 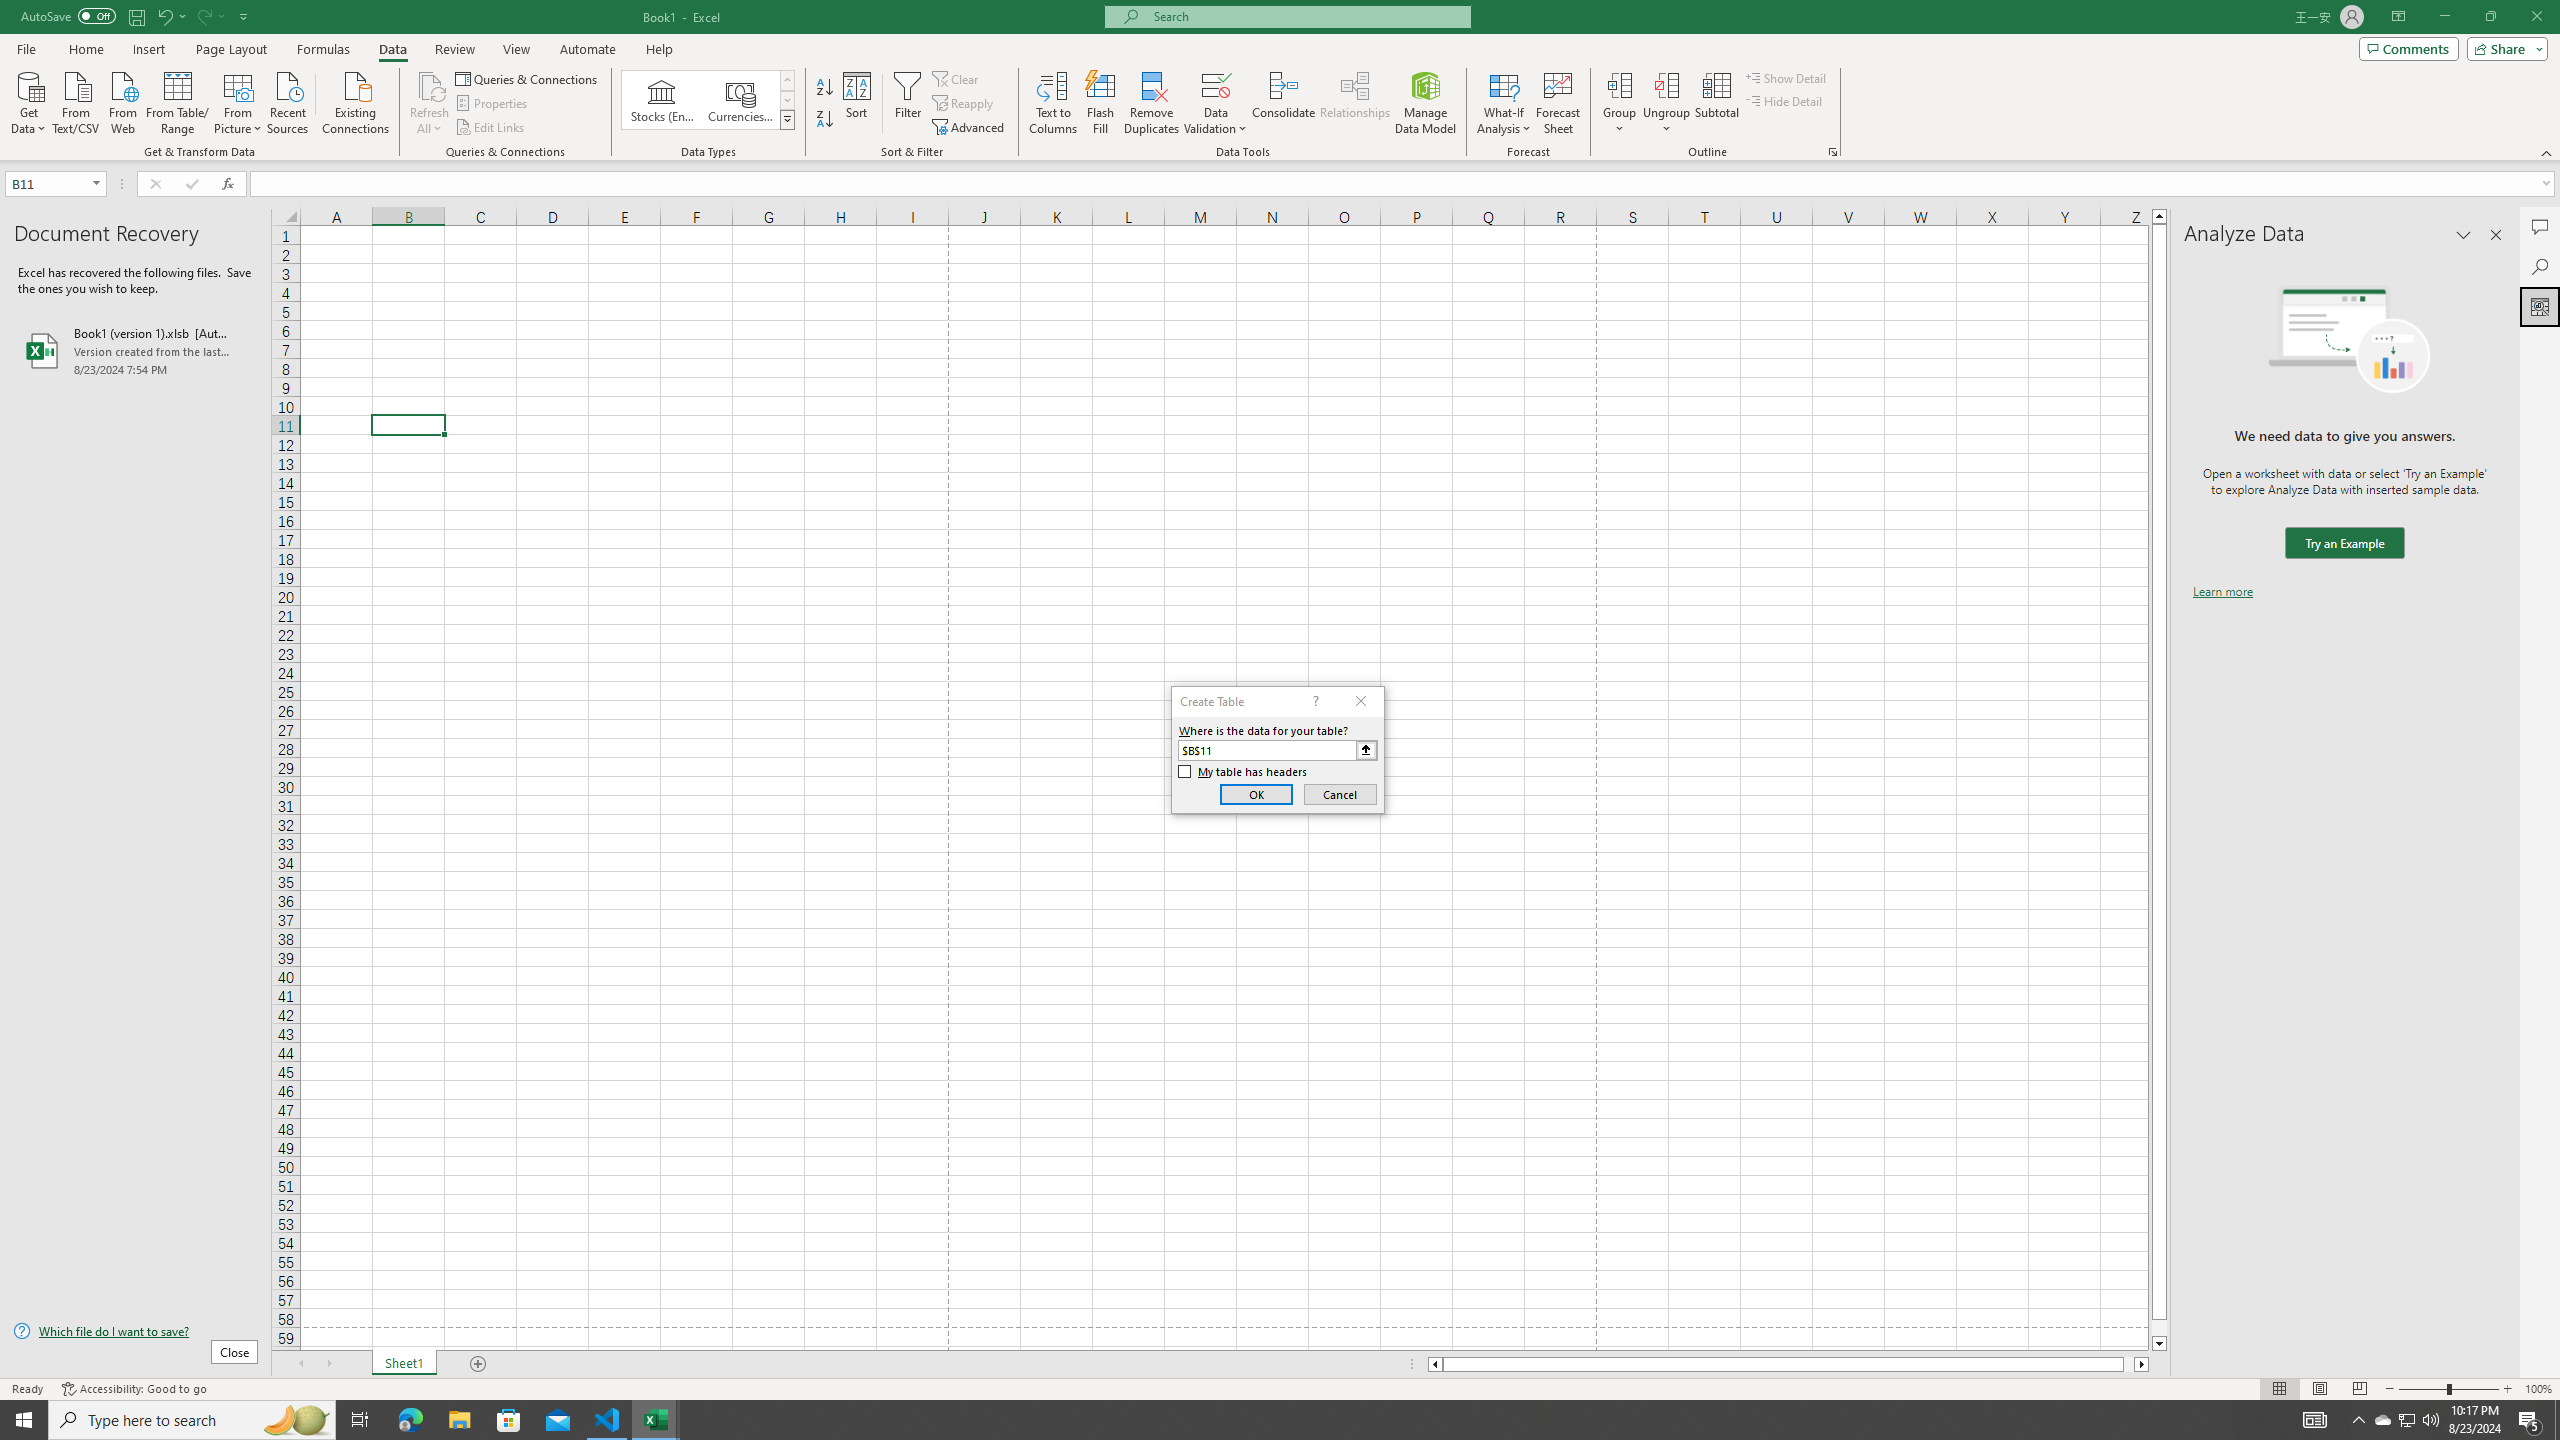 I want to click on Task Pane Options, so click(x=2464, y=235).